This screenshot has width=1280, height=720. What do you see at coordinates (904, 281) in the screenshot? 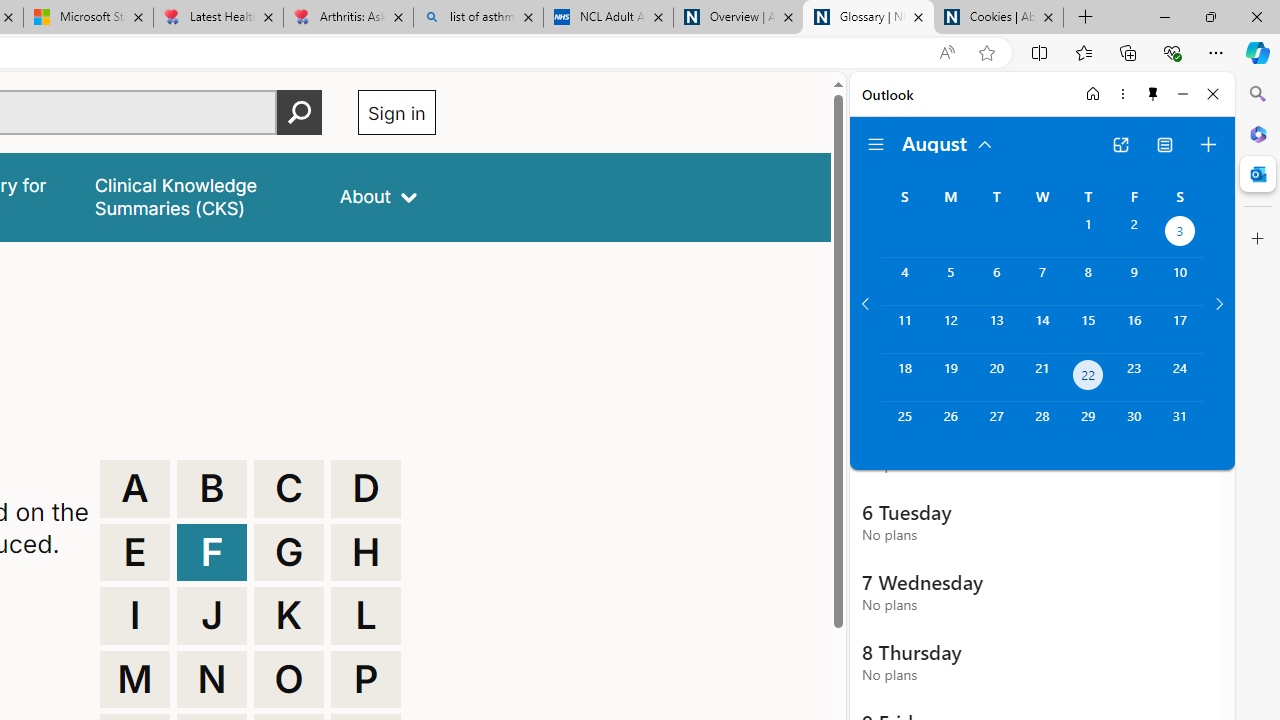
I see `Sunday, August 4, 2024. ` at bounding box center [904, 281].